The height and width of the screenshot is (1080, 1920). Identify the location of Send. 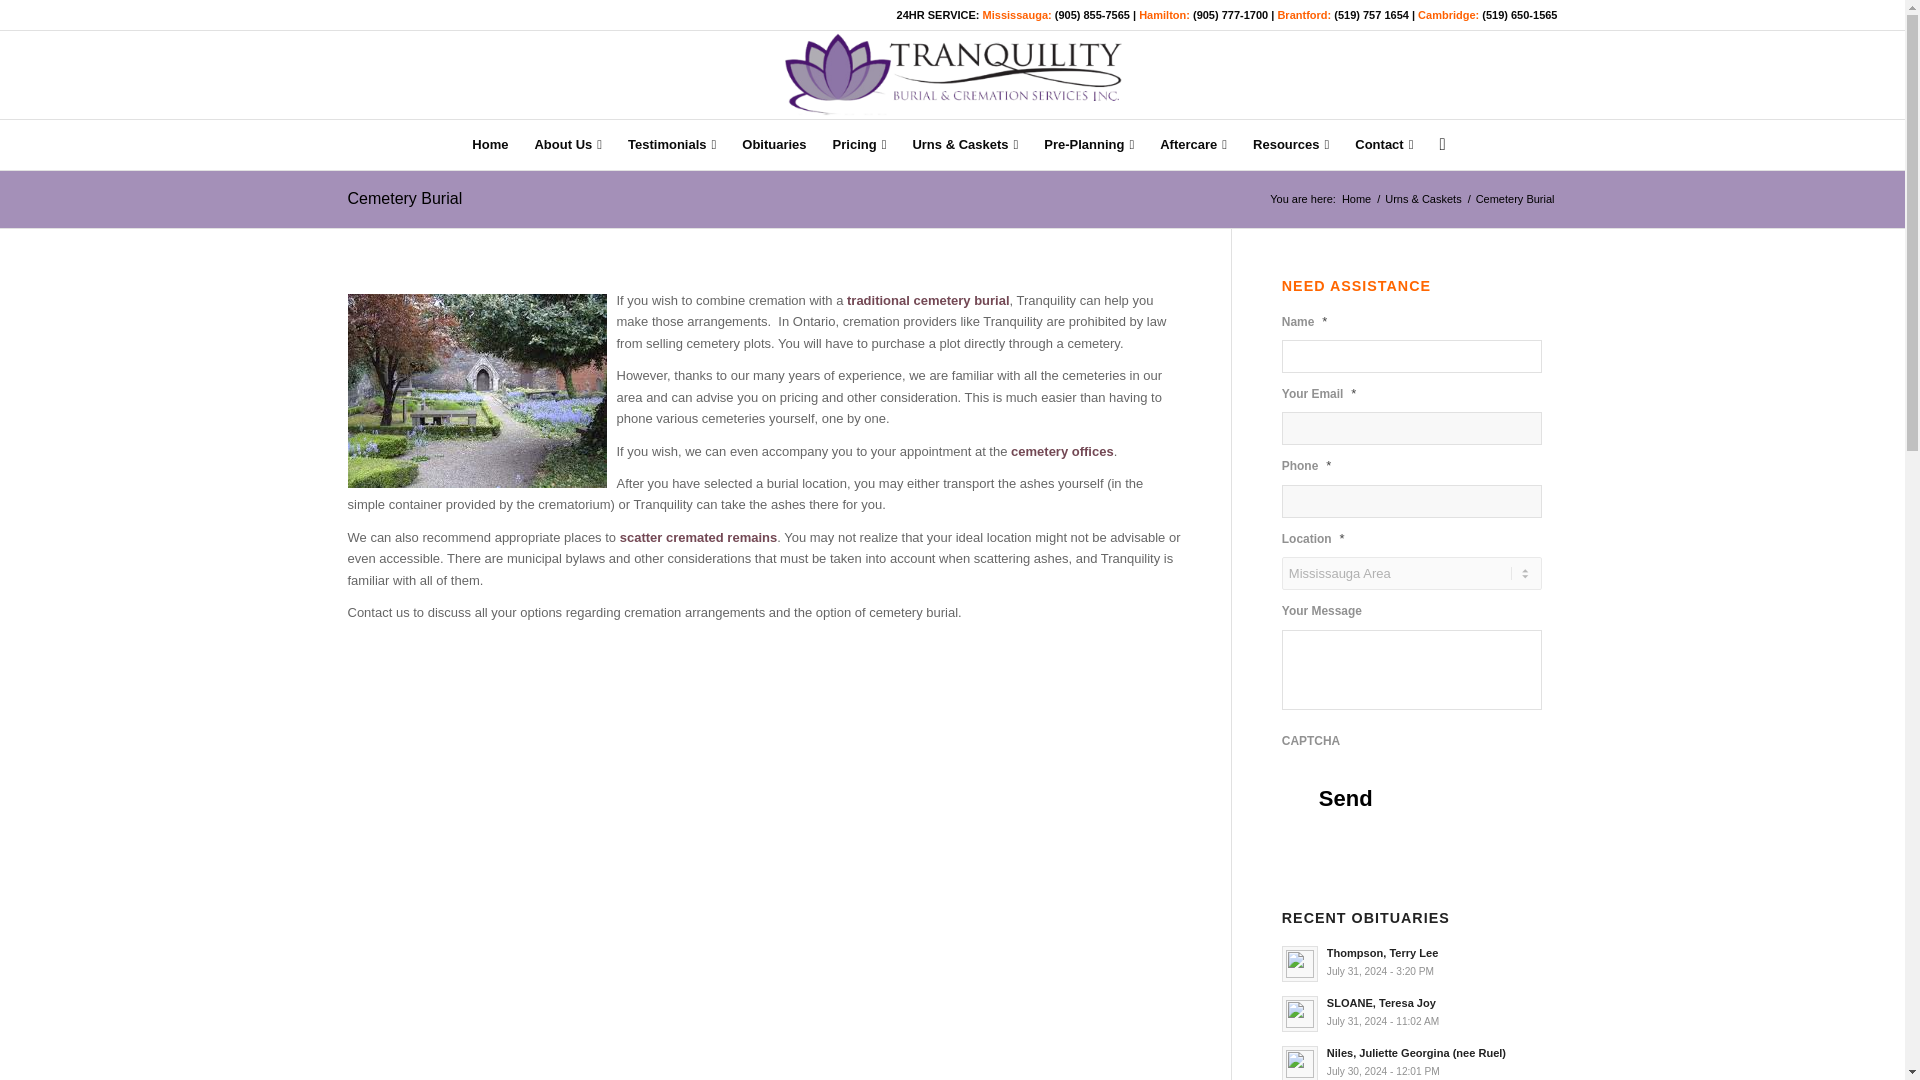
(1346, 798).